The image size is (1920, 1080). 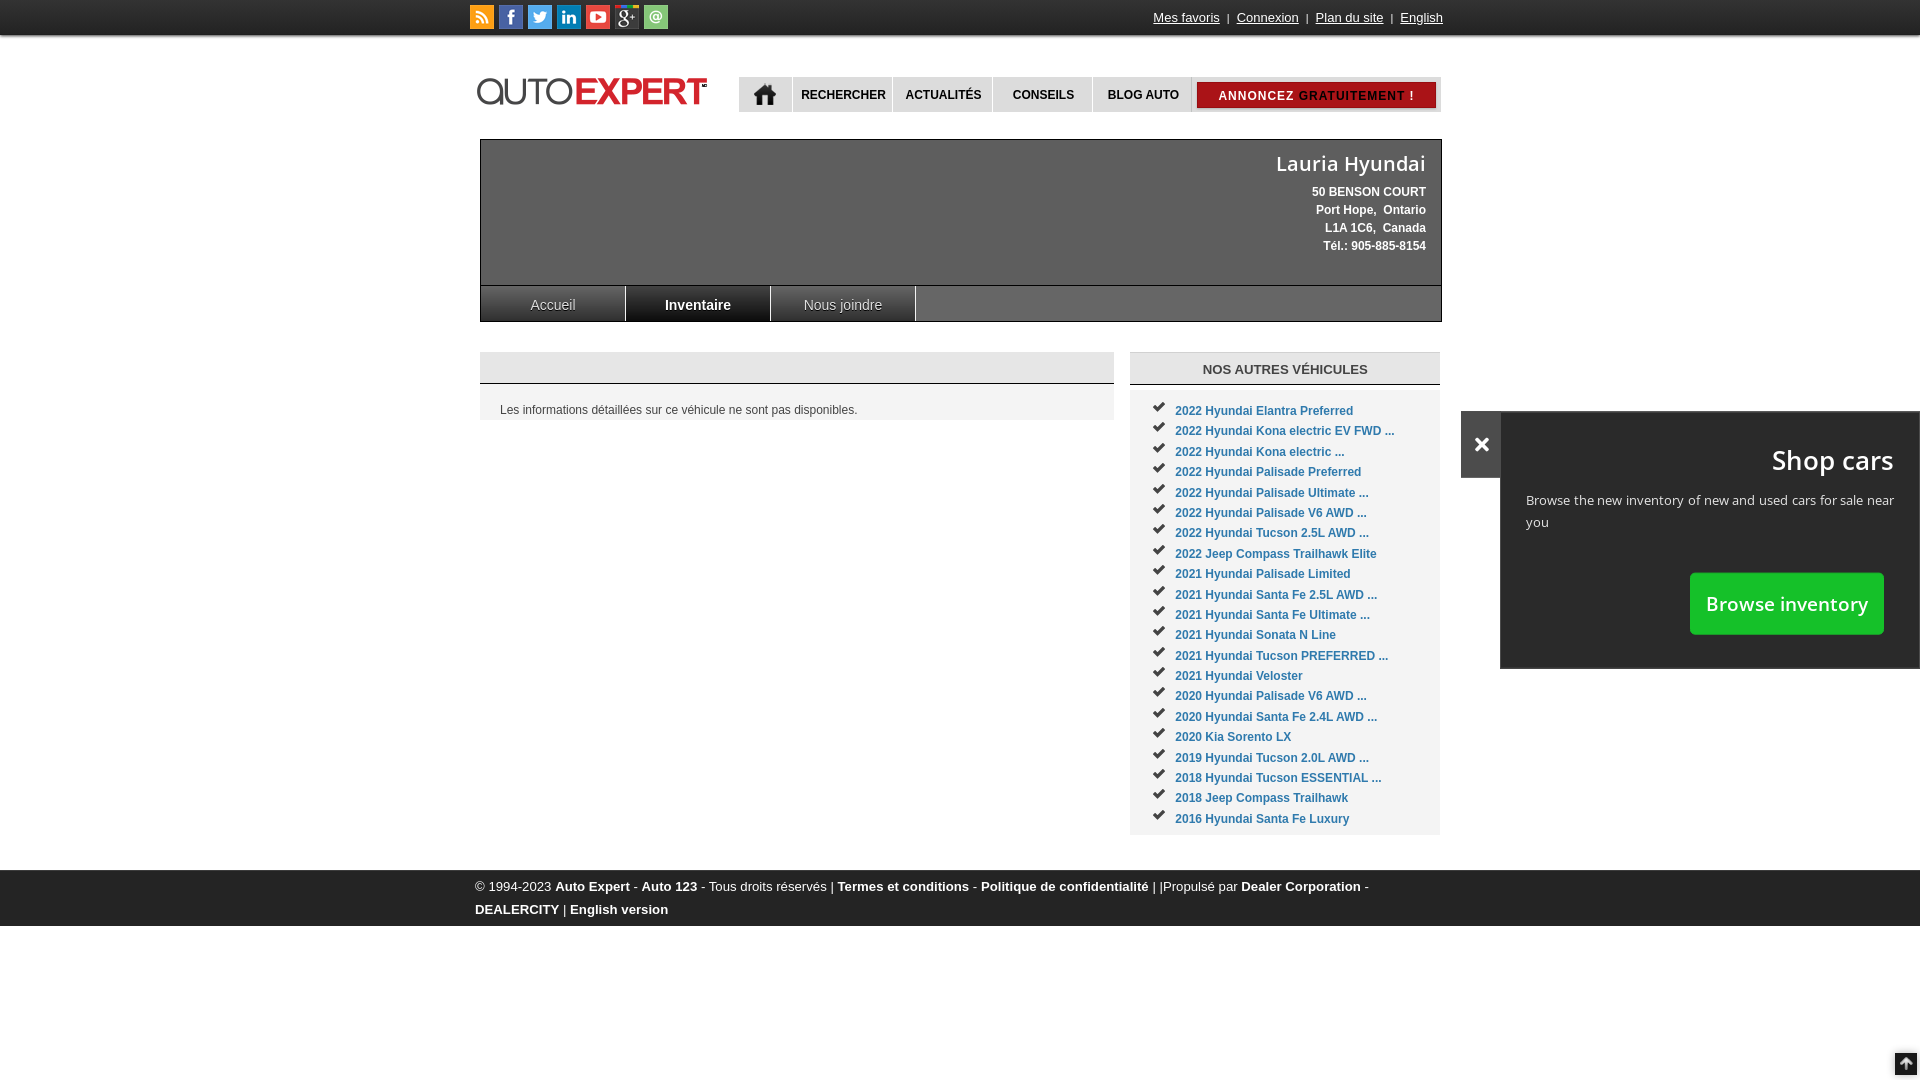 What do you see at coordinates (1284, 431) in the screenshot?
I see `2022 Hyundai Kona electric EV FWD ...` at bounding box center [1284, 431].